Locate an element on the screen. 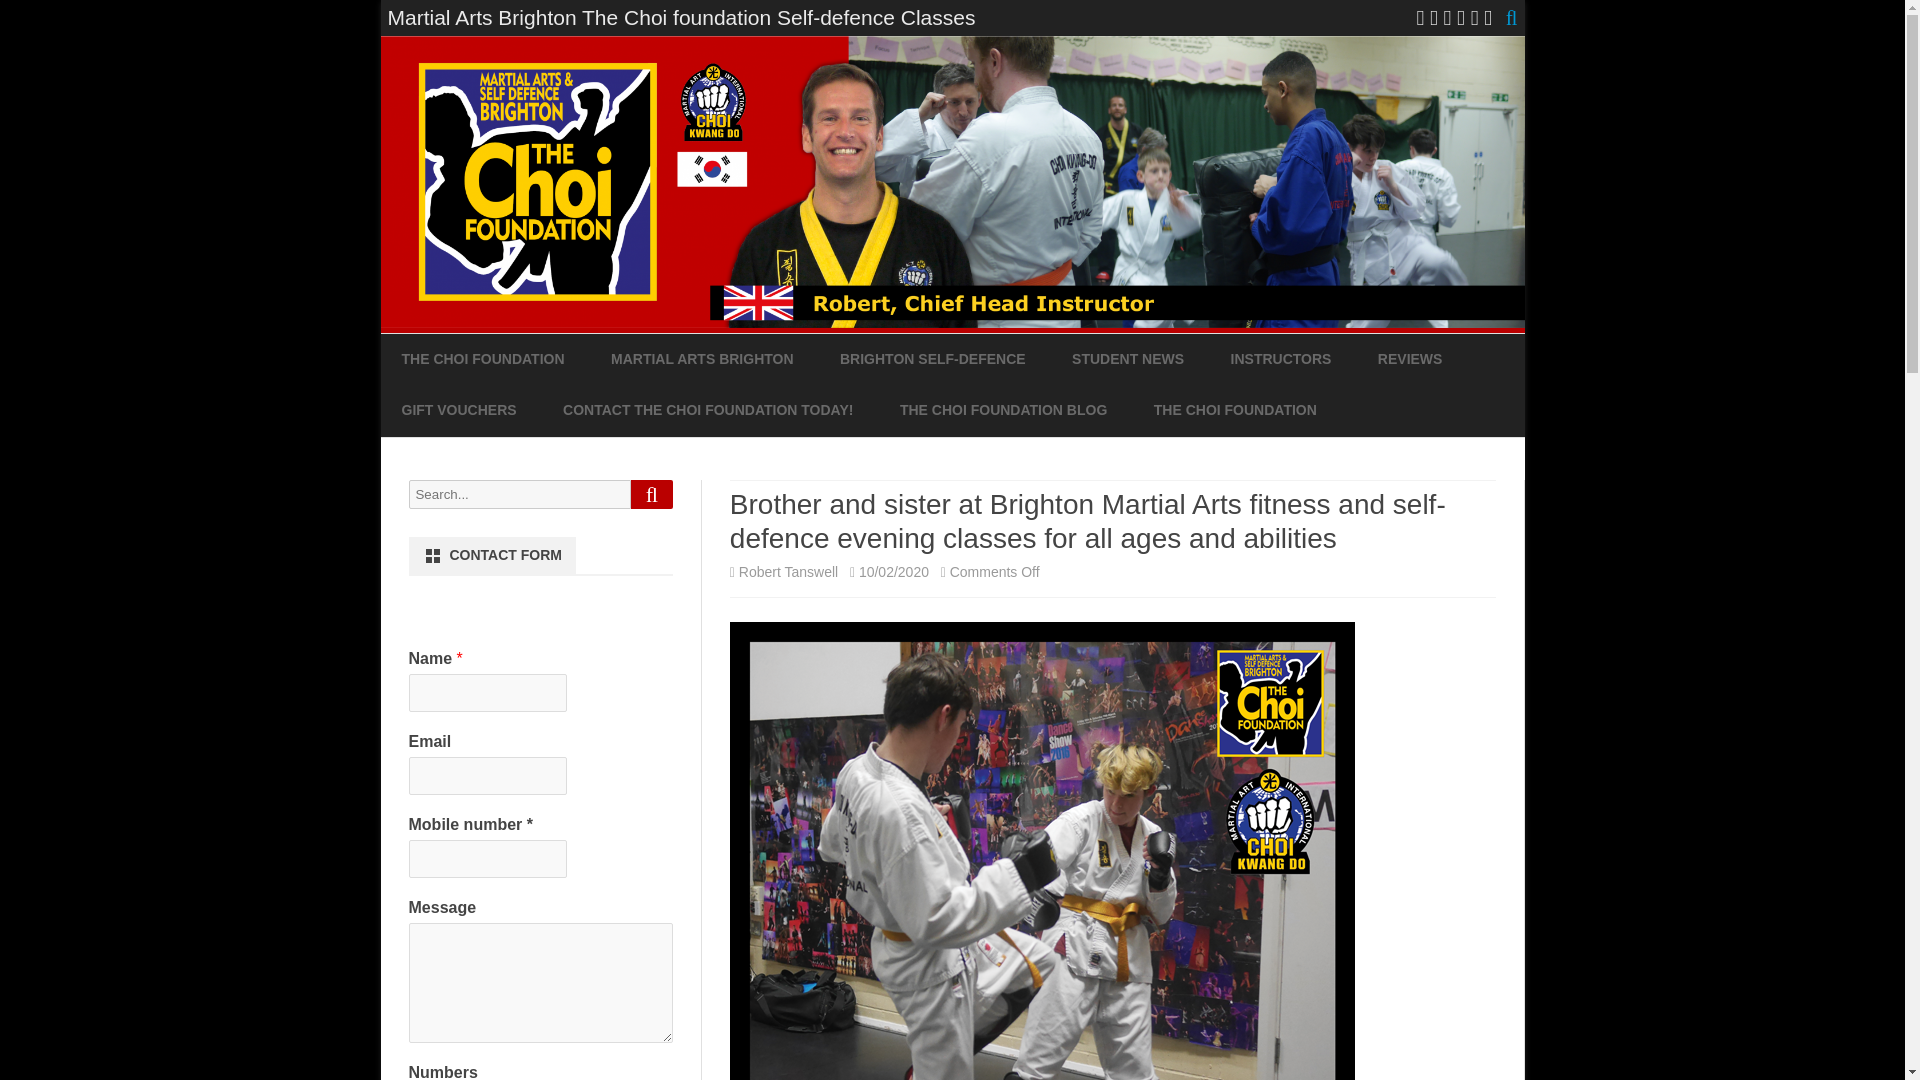  BRIGHTON SELF-DEFENCE is located at coordinates (932, 359).